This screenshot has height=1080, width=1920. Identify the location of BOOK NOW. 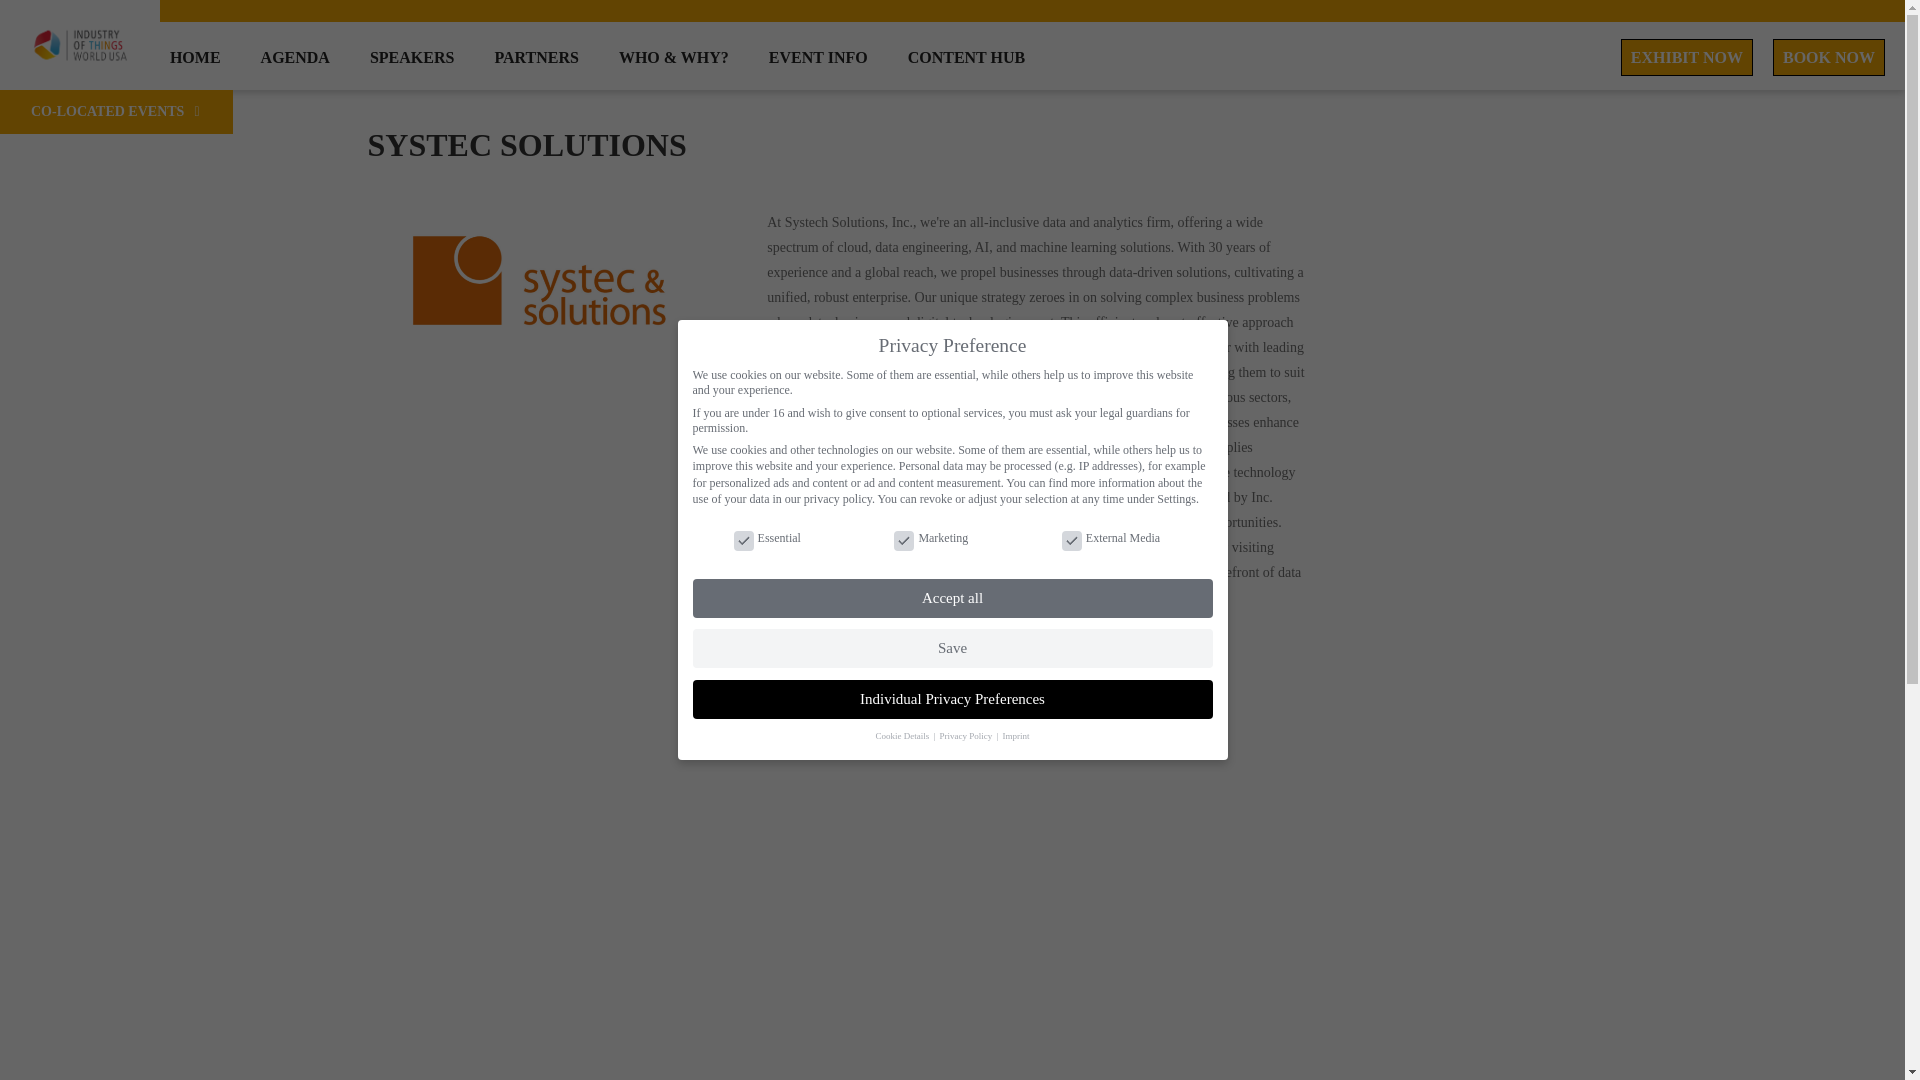
(1828, 56).